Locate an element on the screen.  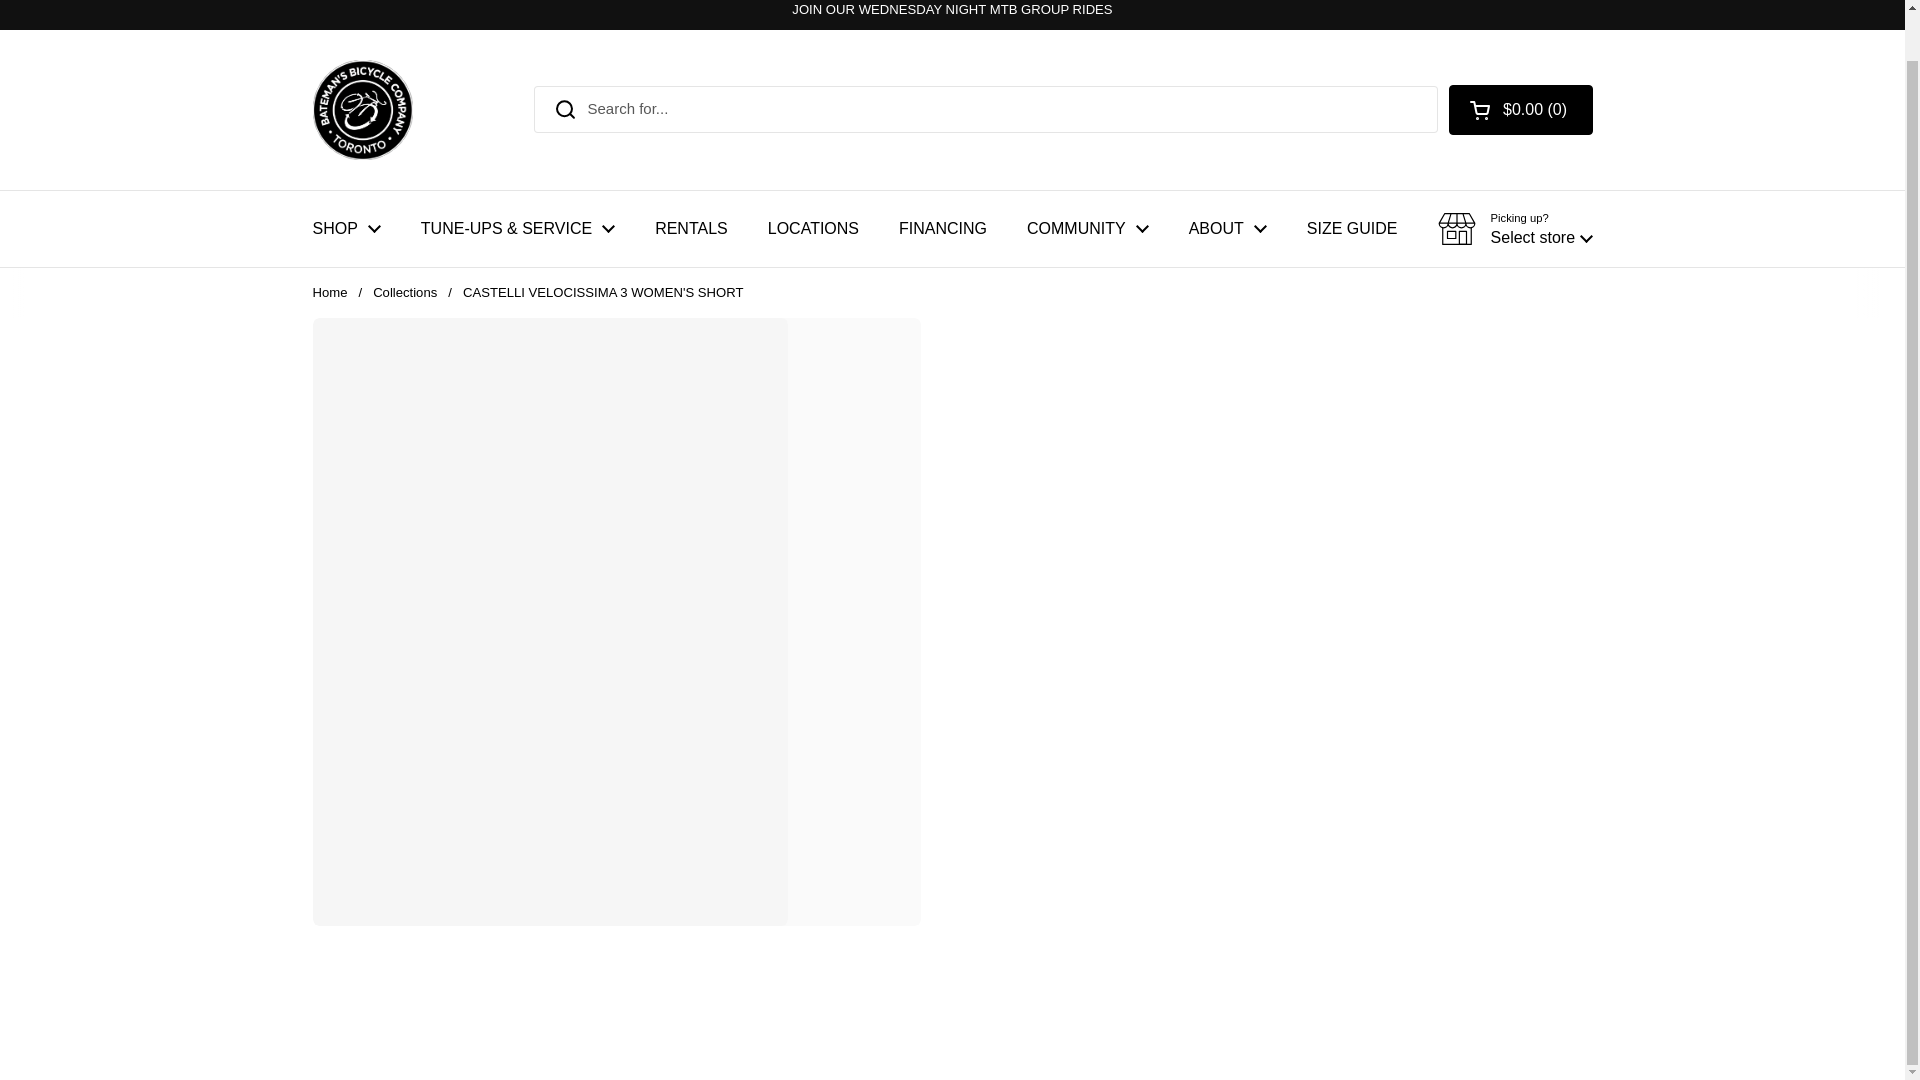
JOIN OUR WEDNESDAY NIGHT MTB GROUP RIDES is located at coordinates (951, 10).